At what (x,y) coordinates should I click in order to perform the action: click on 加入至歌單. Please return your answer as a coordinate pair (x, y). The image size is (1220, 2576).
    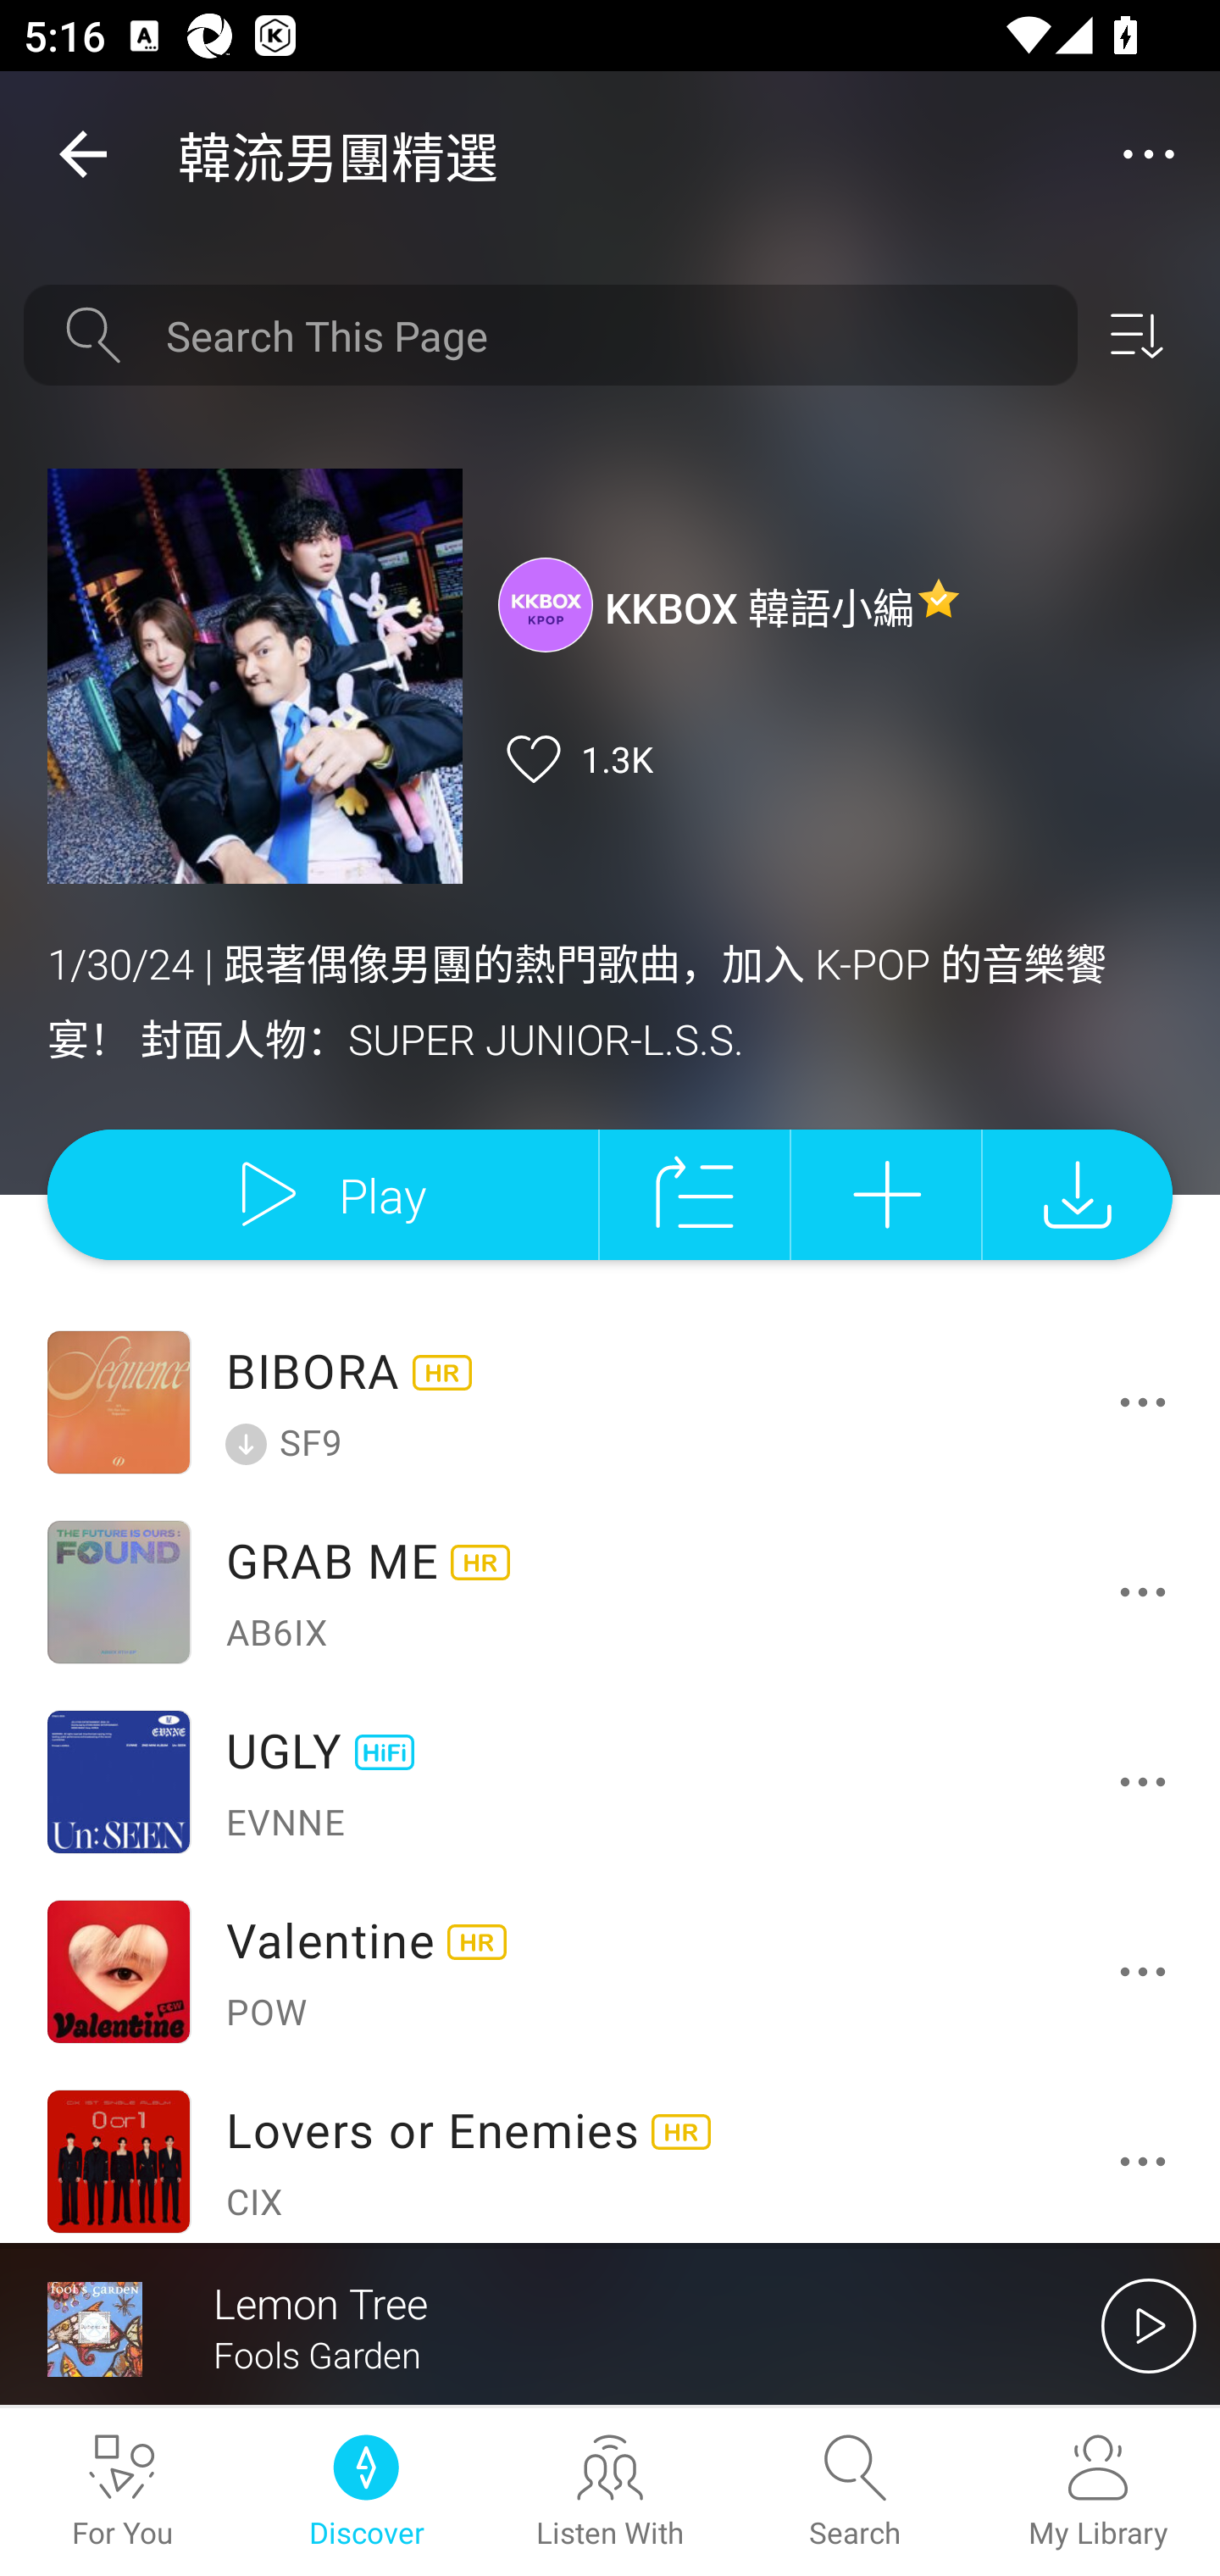
    Looking at the image, I should click on (886, 1193).